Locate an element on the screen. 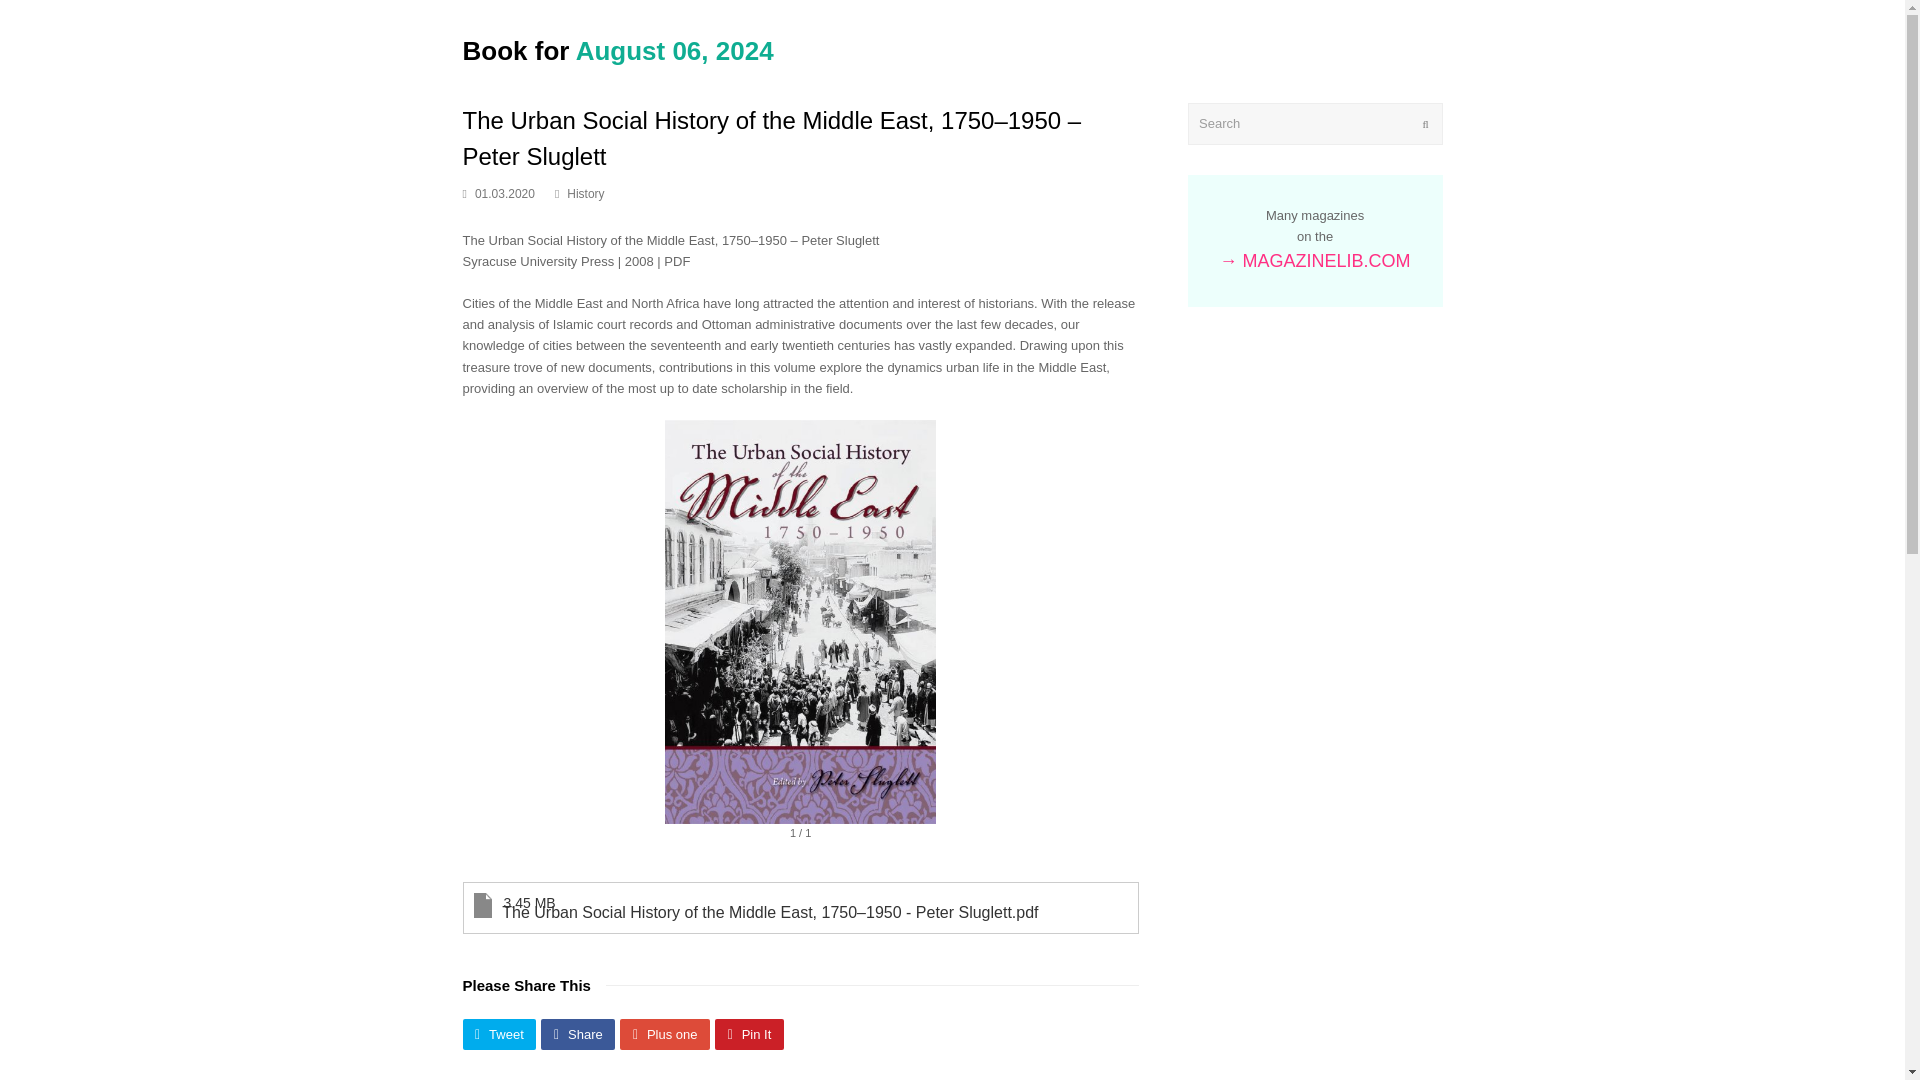 The width and height of the screenshot is (1920, 1080). Tweet is located at coordinates (498, 1034).